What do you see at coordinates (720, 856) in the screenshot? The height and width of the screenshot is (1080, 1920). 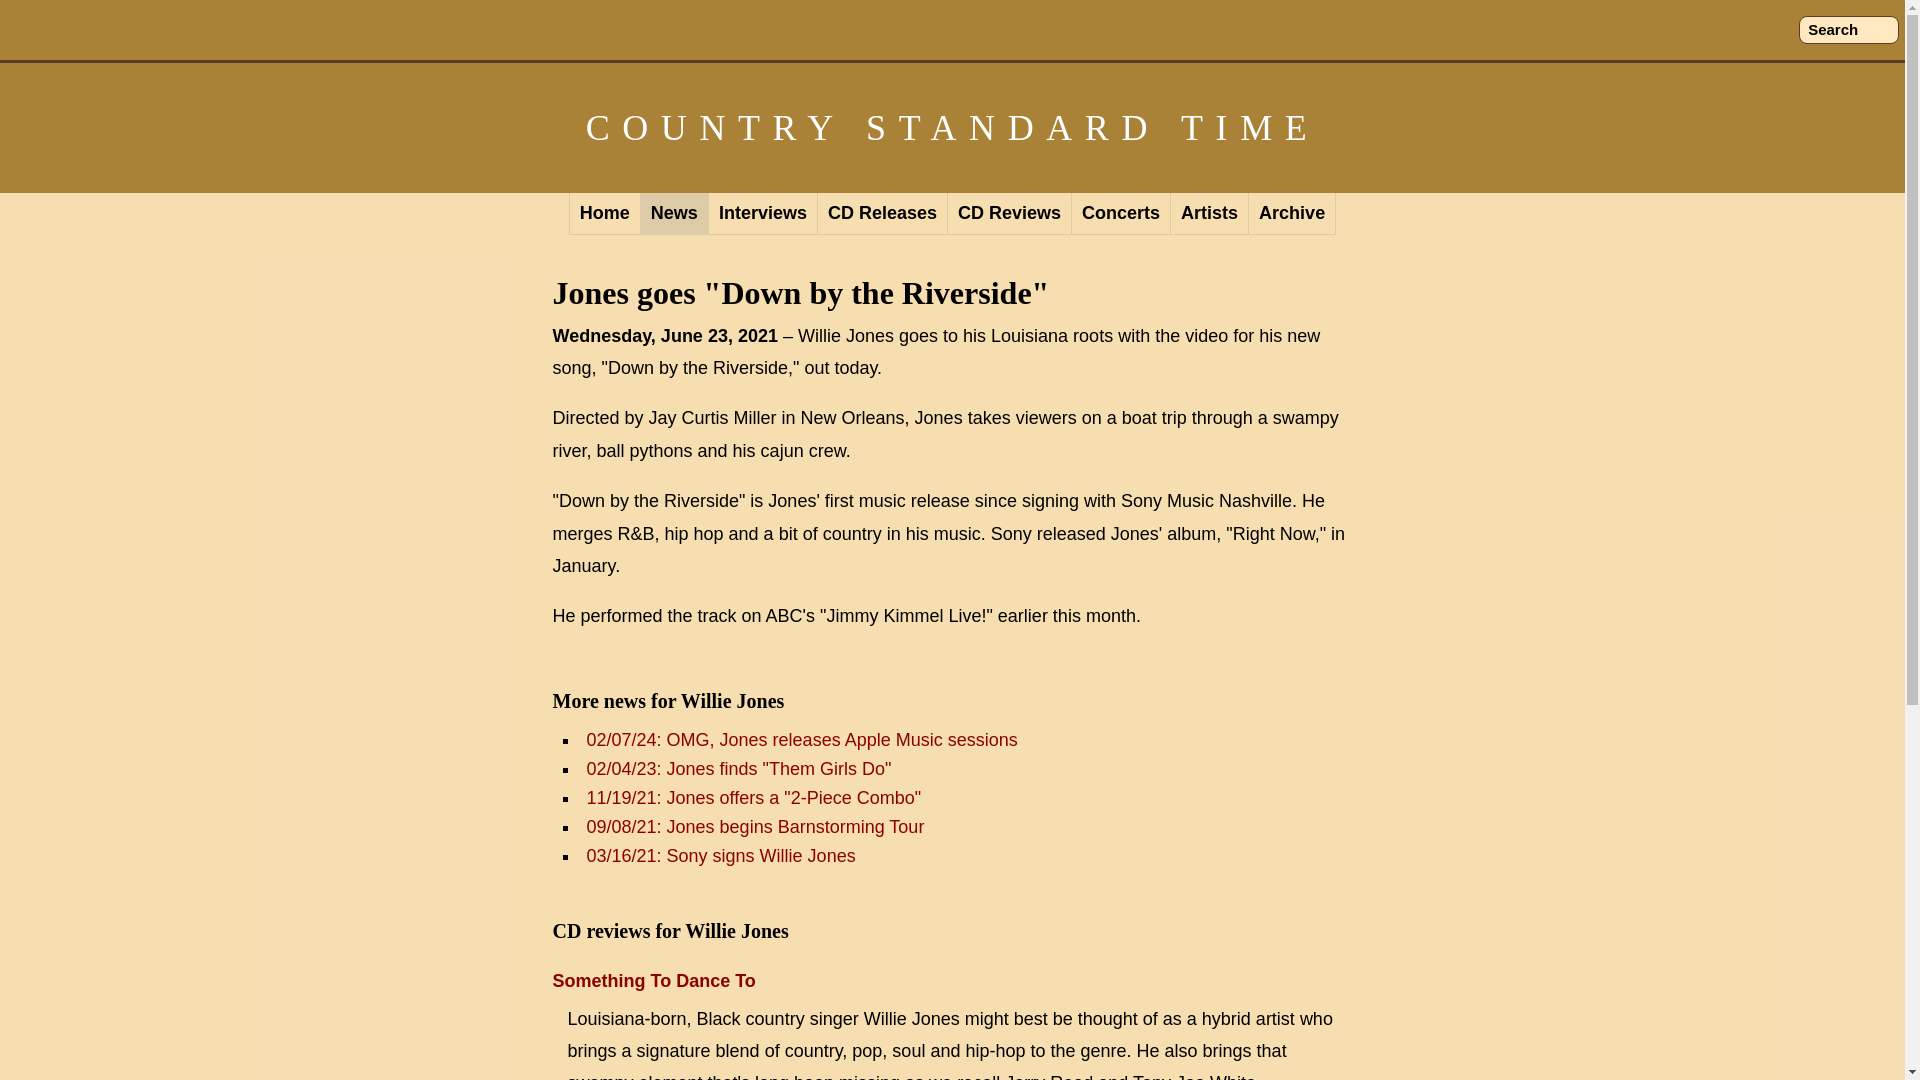 I see `Sony signs Willie Jones` at bounding box center [720, 856].